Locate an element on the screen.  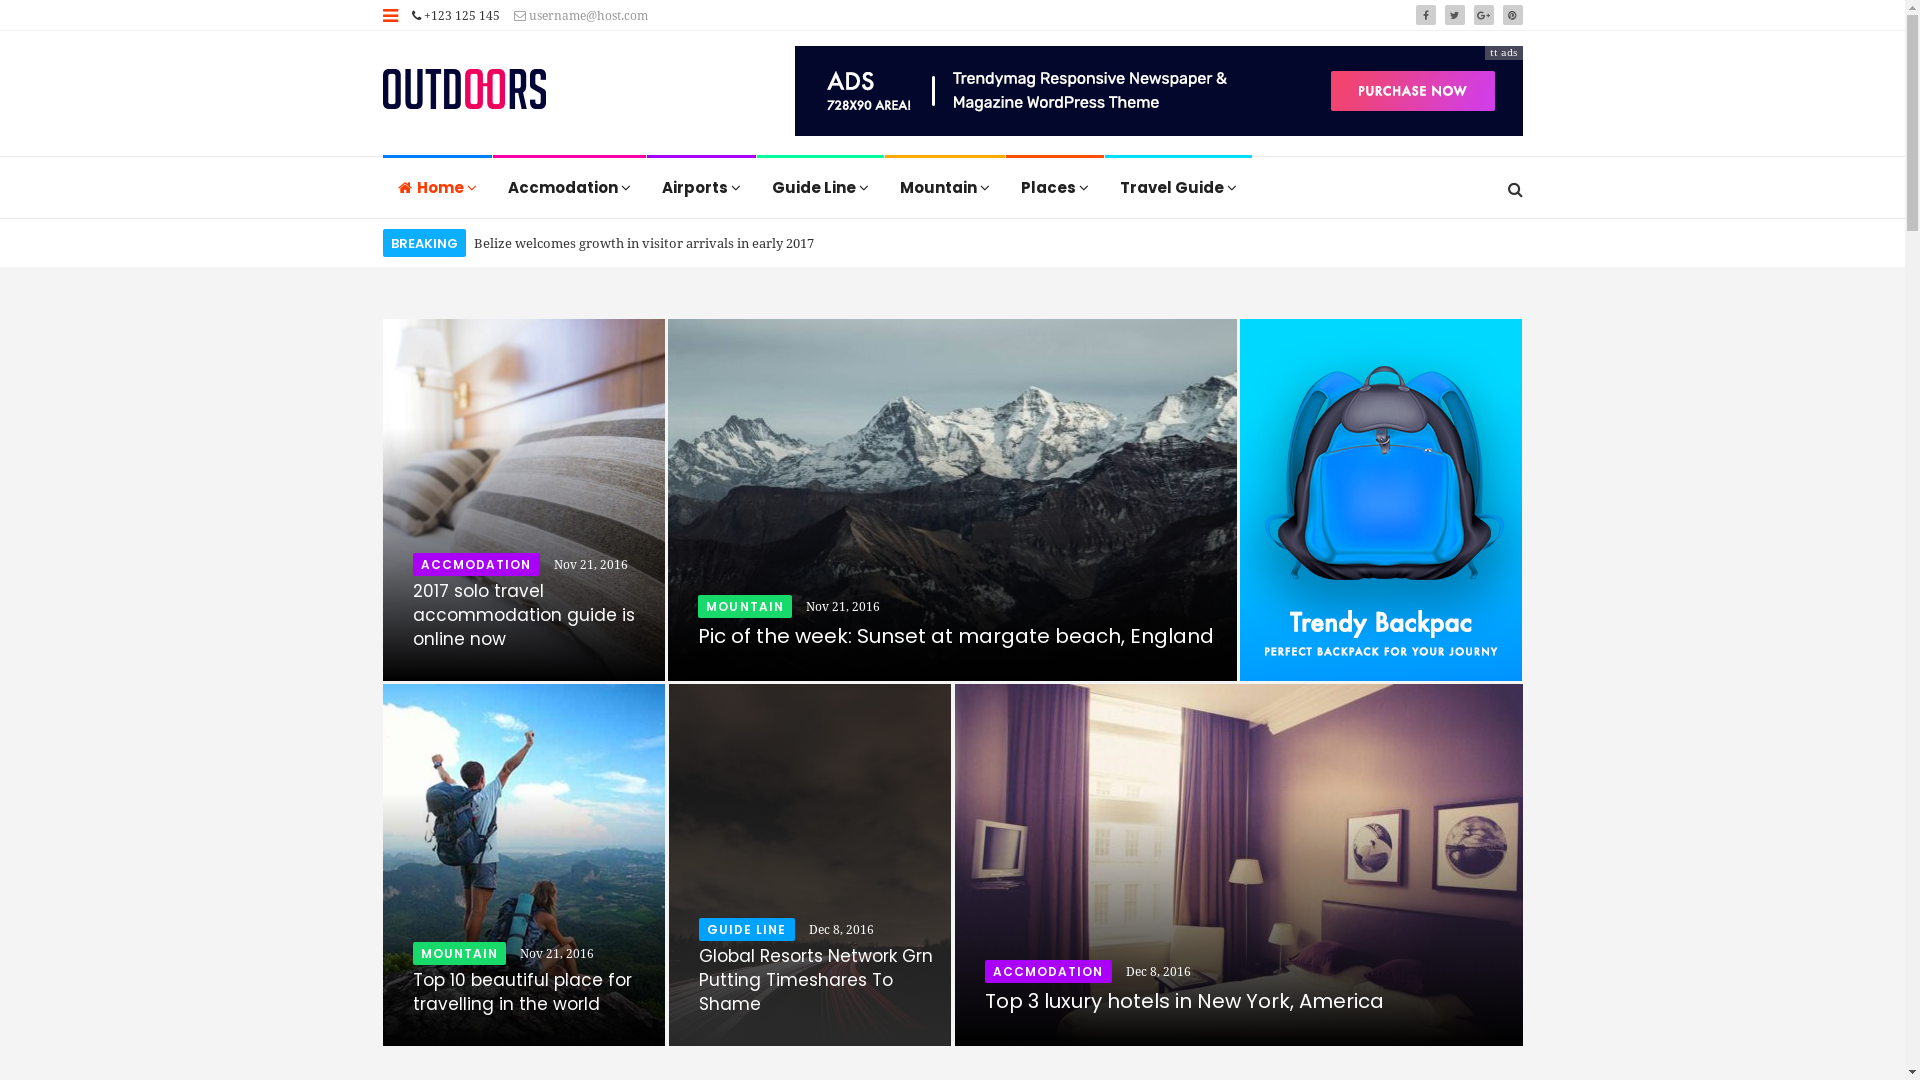
MOUNTAIN is located at coordinates (745, 606).